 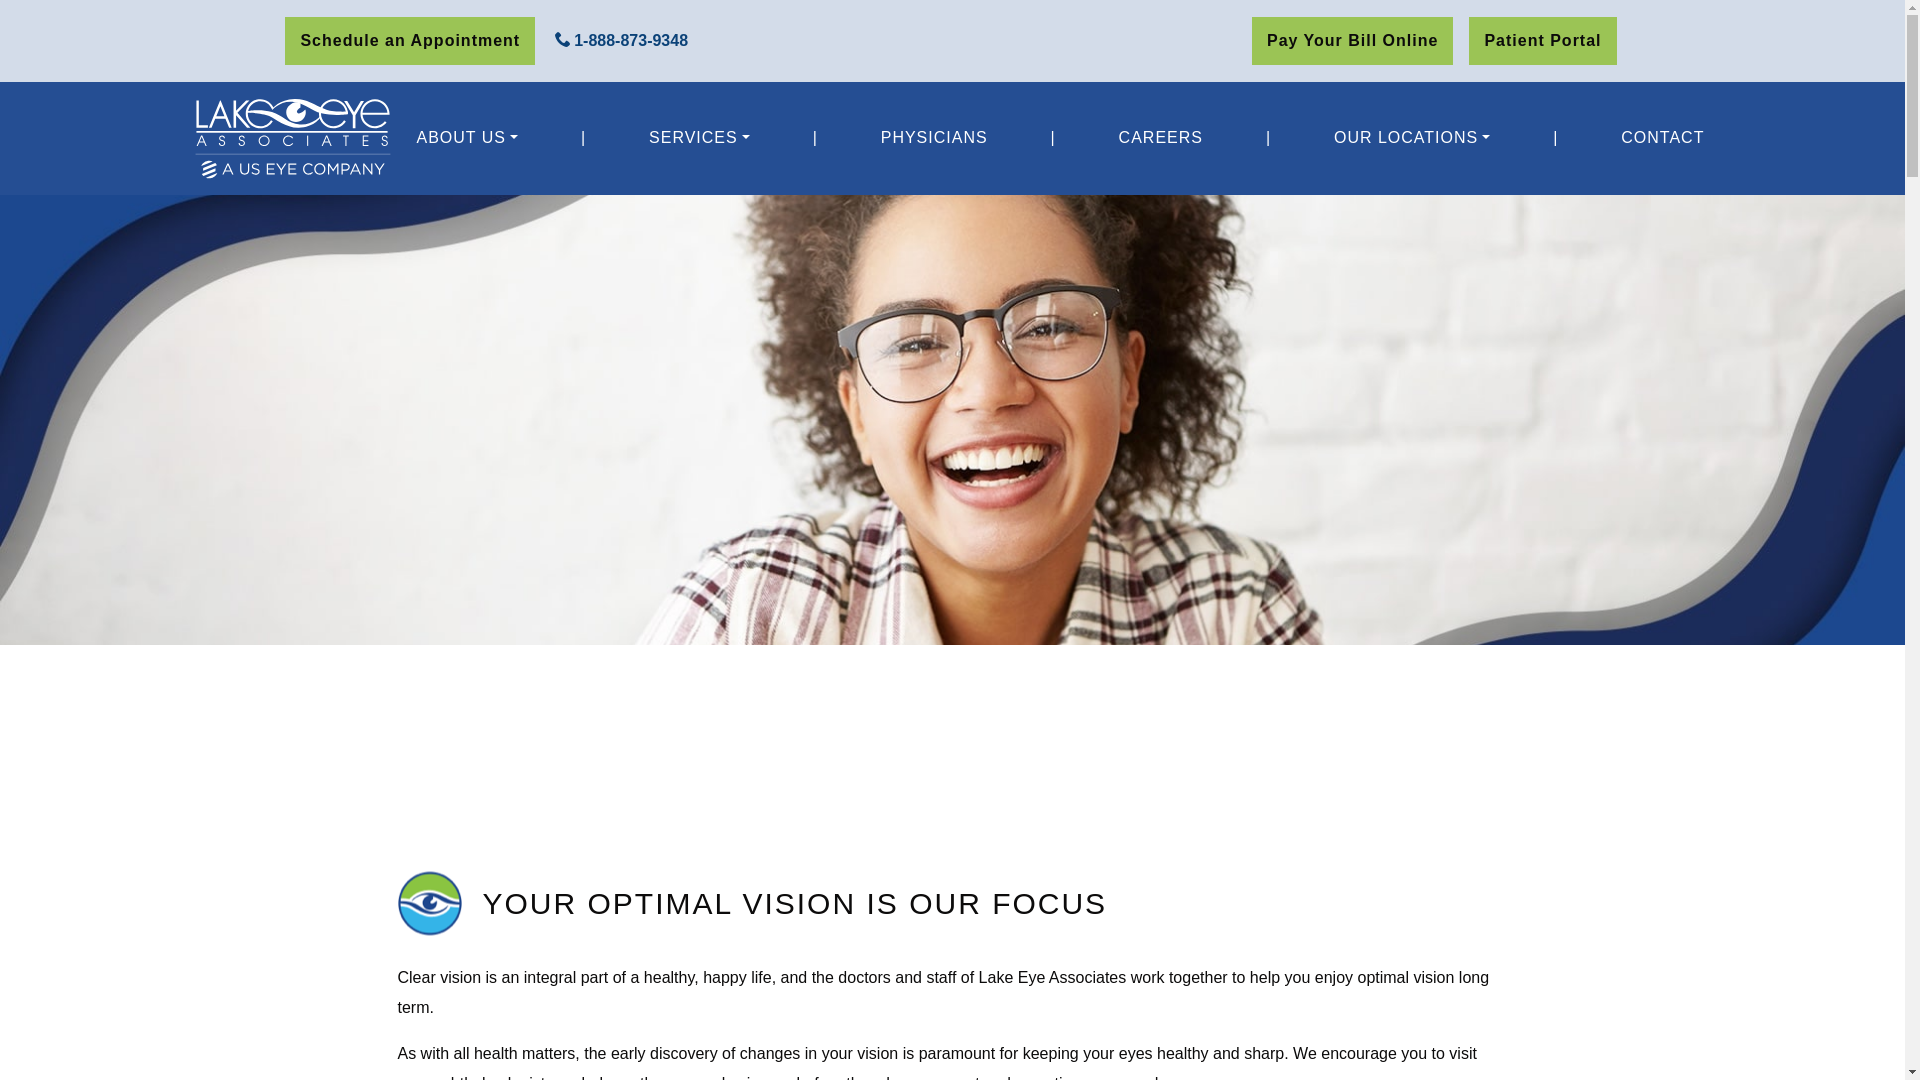 I want to click on Patient Portal, so click(x=1542, y=40).